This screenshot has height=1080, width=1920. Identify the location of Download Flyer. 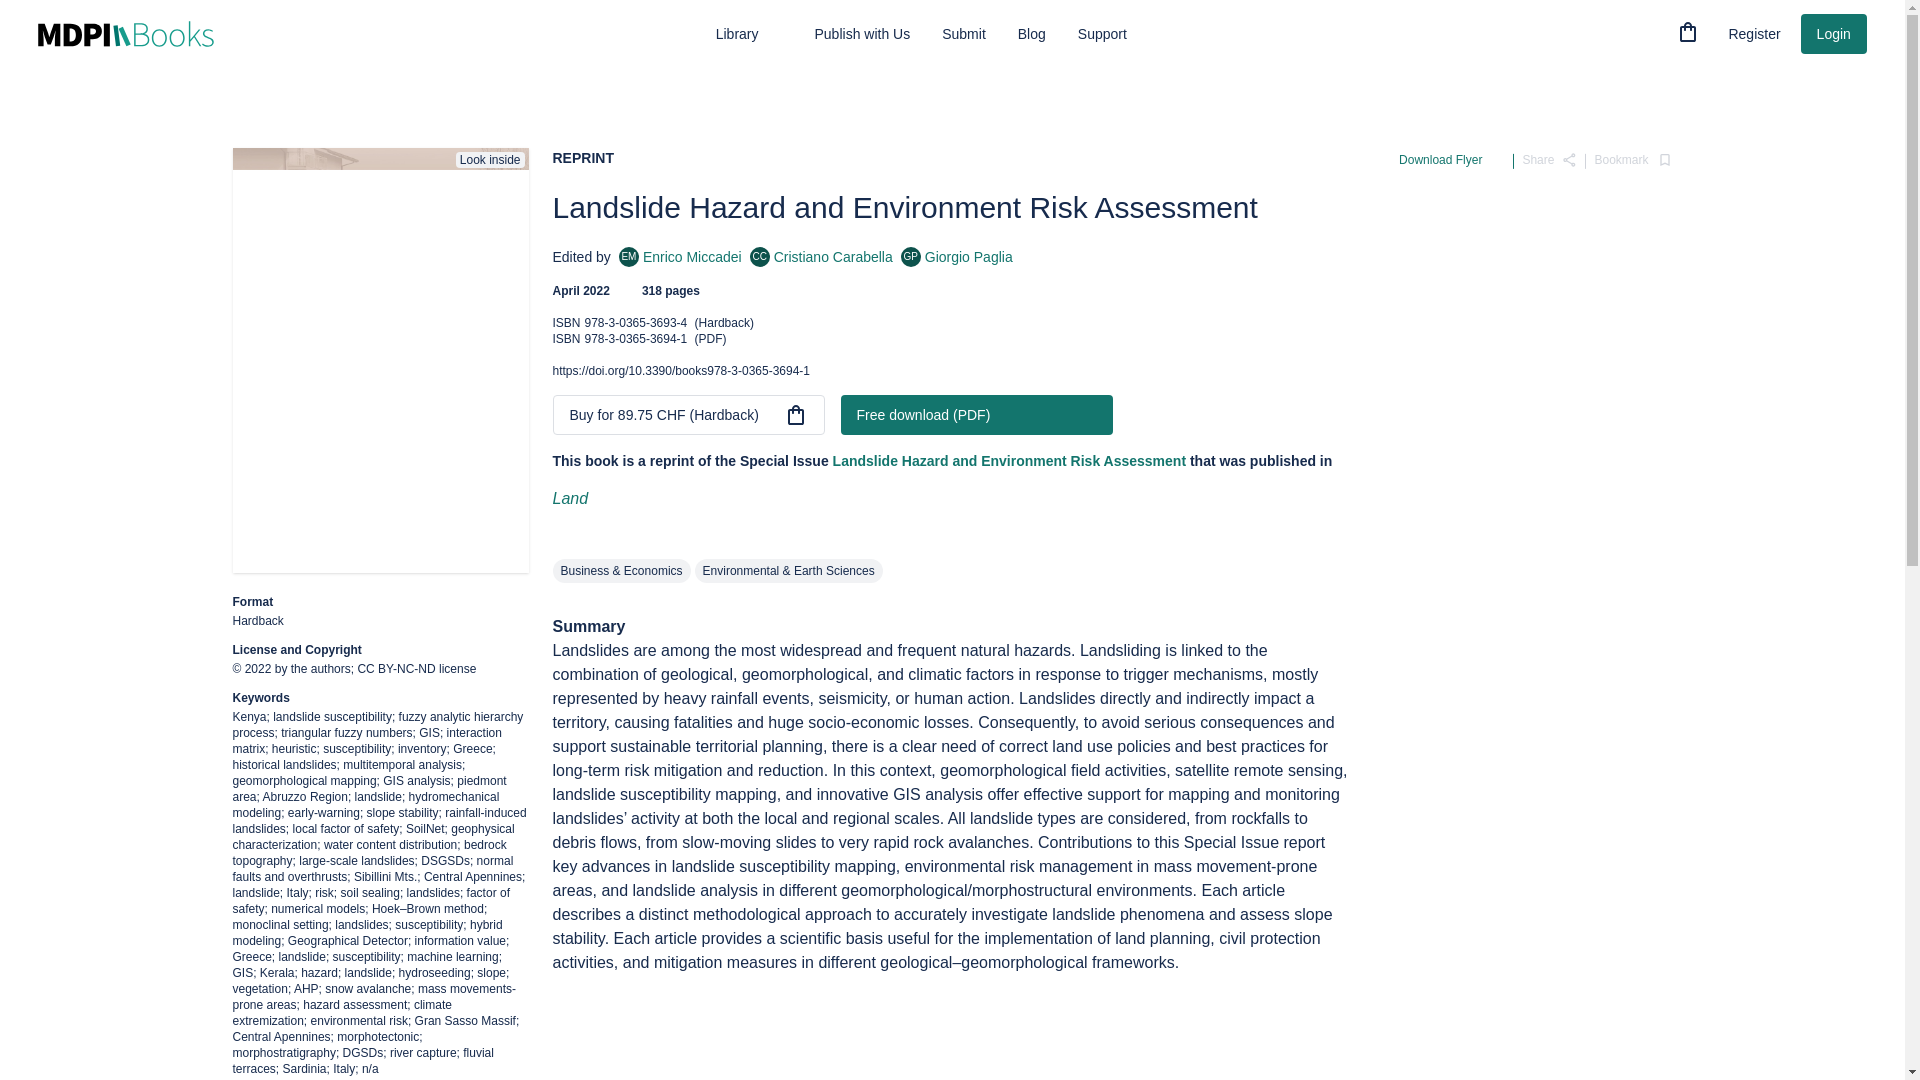
(1452, 159).